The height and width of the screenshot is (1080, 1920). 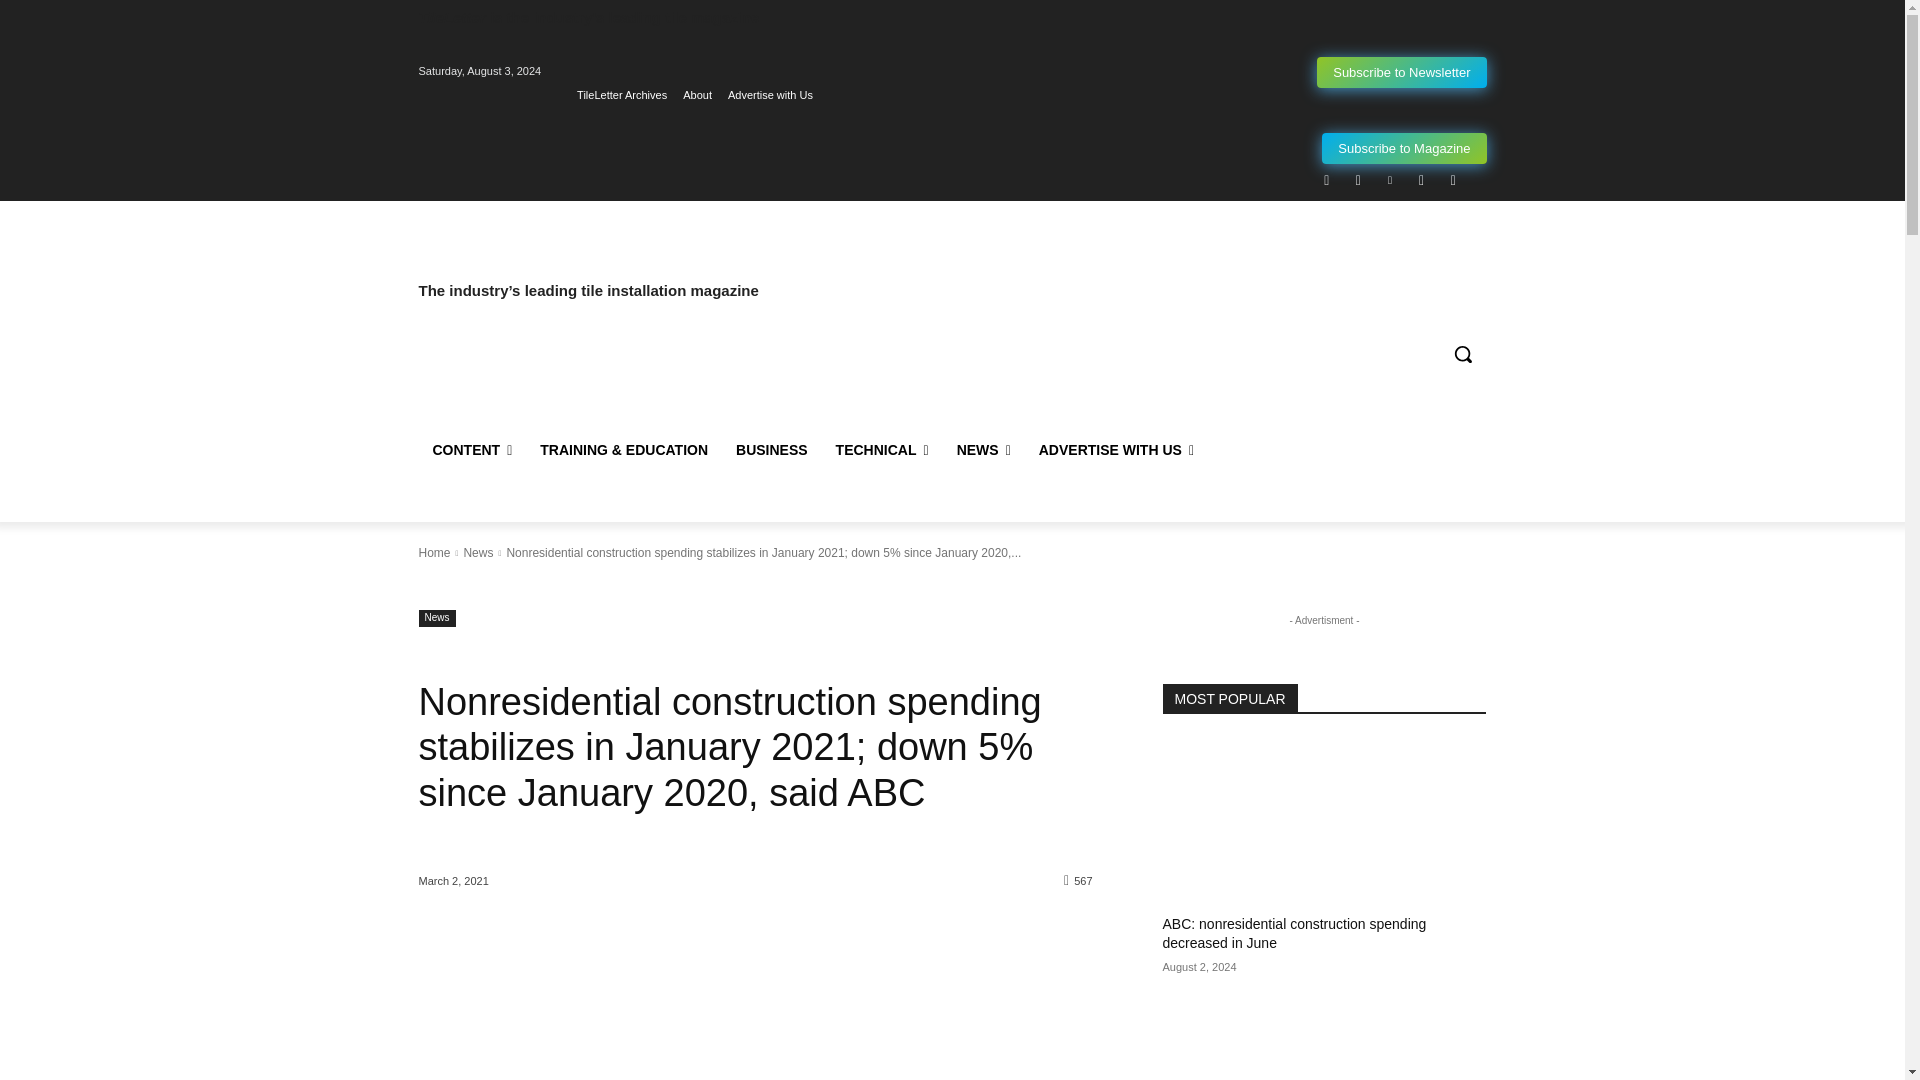 I want to click on Linkedin, so click(x=1390, y=180).